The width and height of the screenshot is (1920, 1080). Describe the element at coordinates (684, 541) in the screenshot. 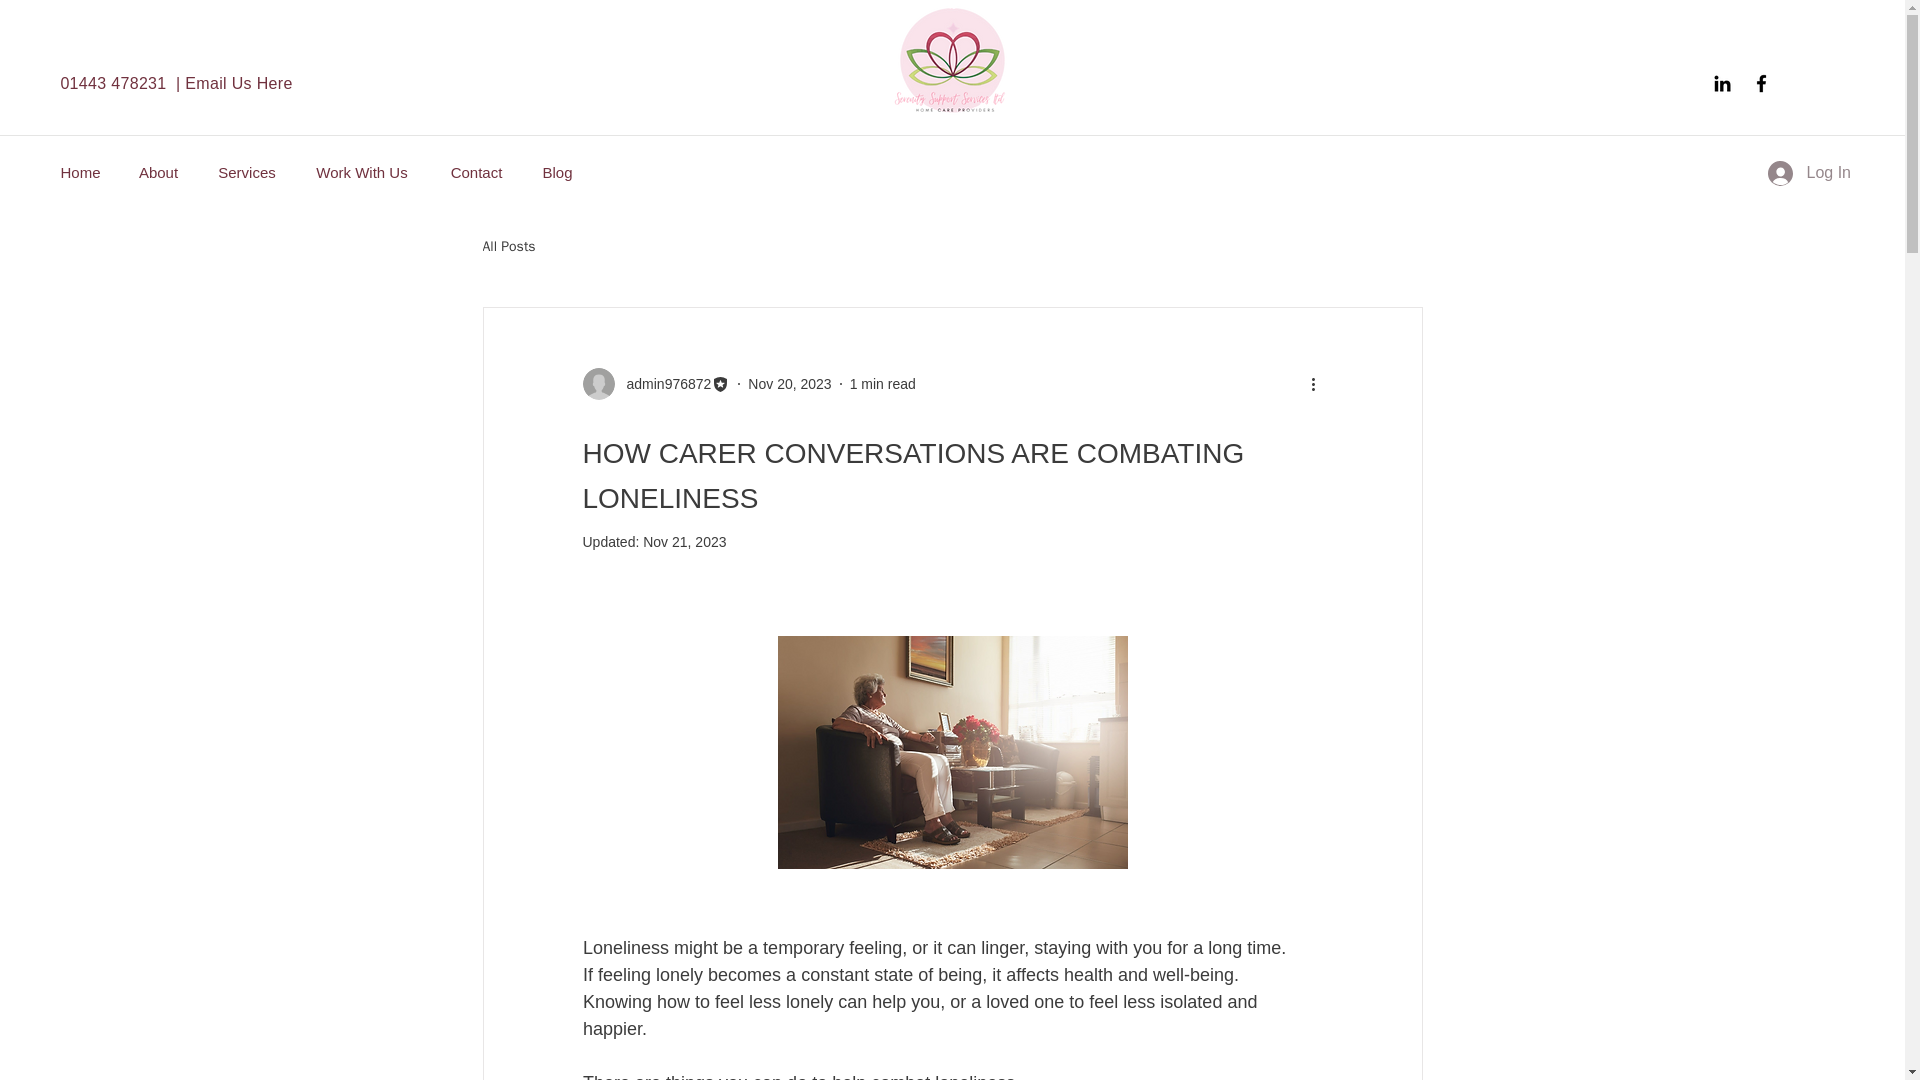

I see `Nov 21, 2023` at that location.